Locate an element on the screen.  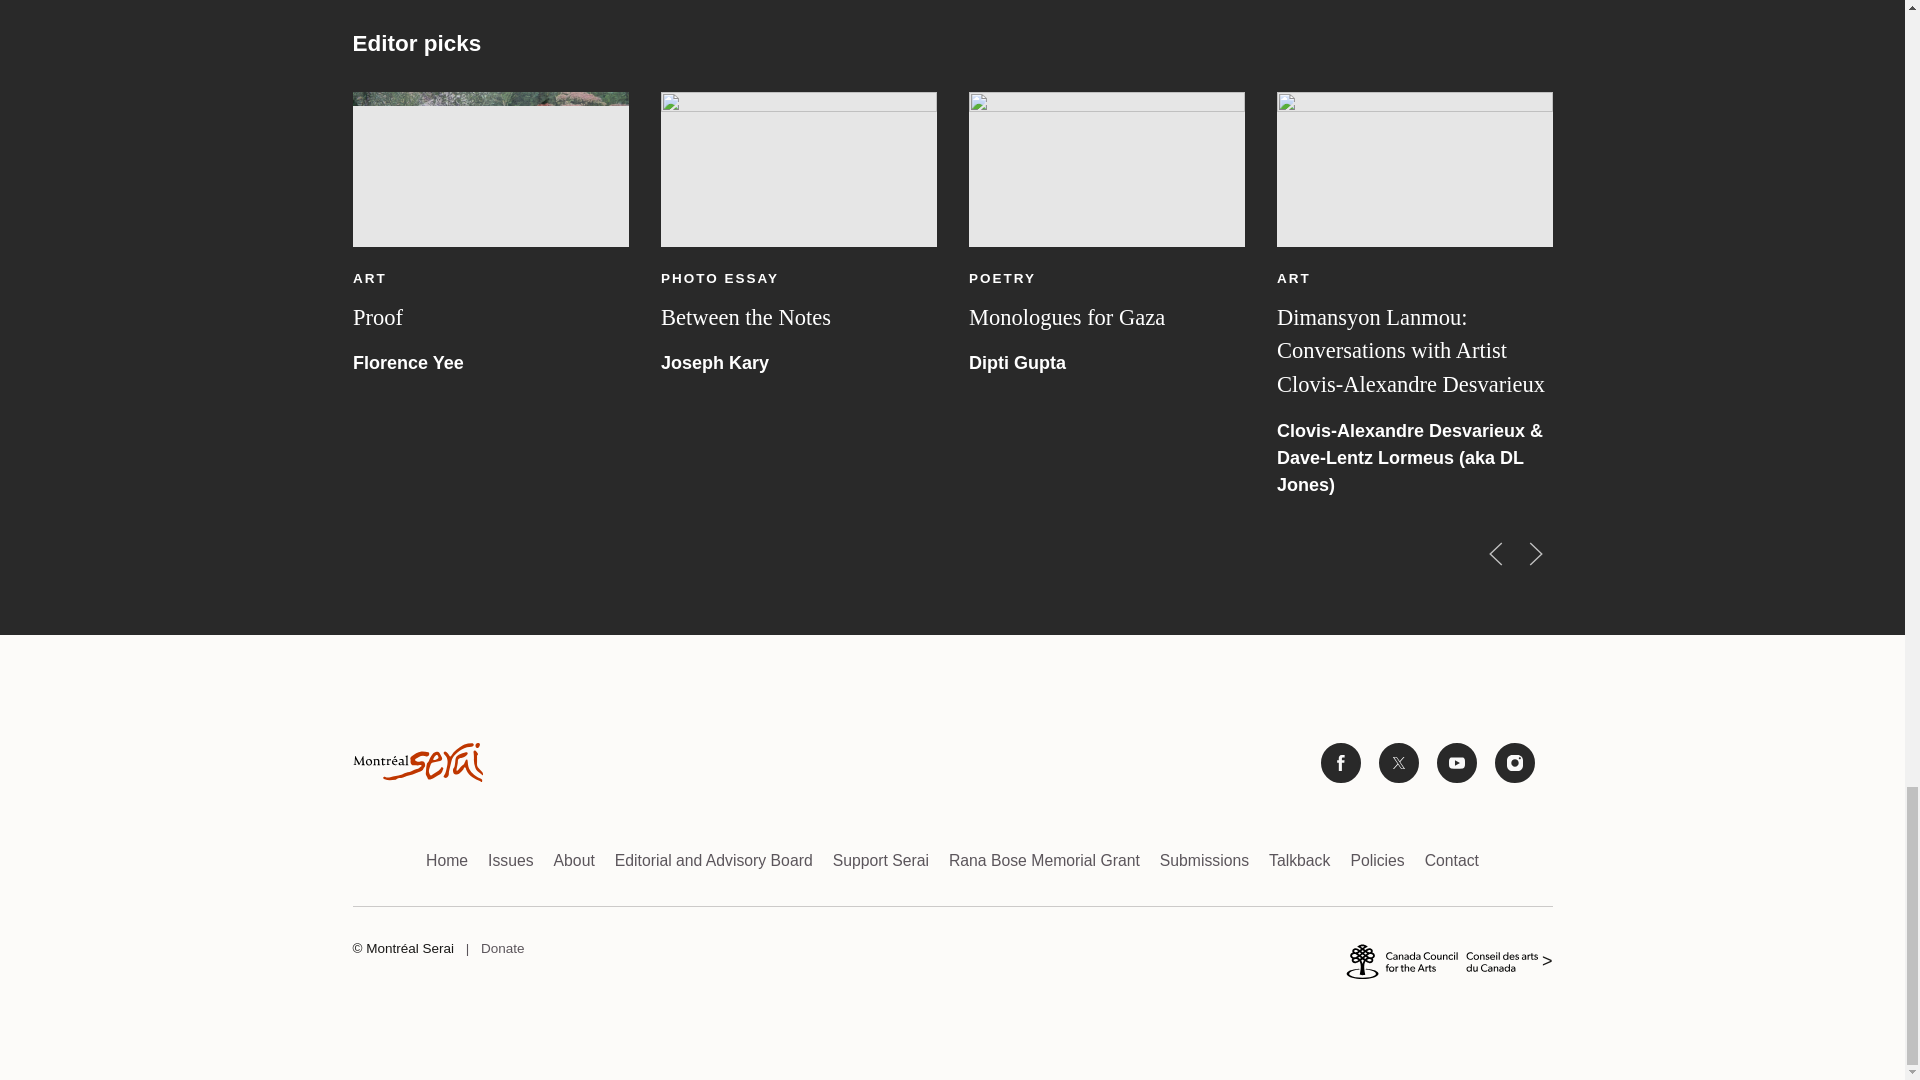
ART is located at coordinates (368, 278).